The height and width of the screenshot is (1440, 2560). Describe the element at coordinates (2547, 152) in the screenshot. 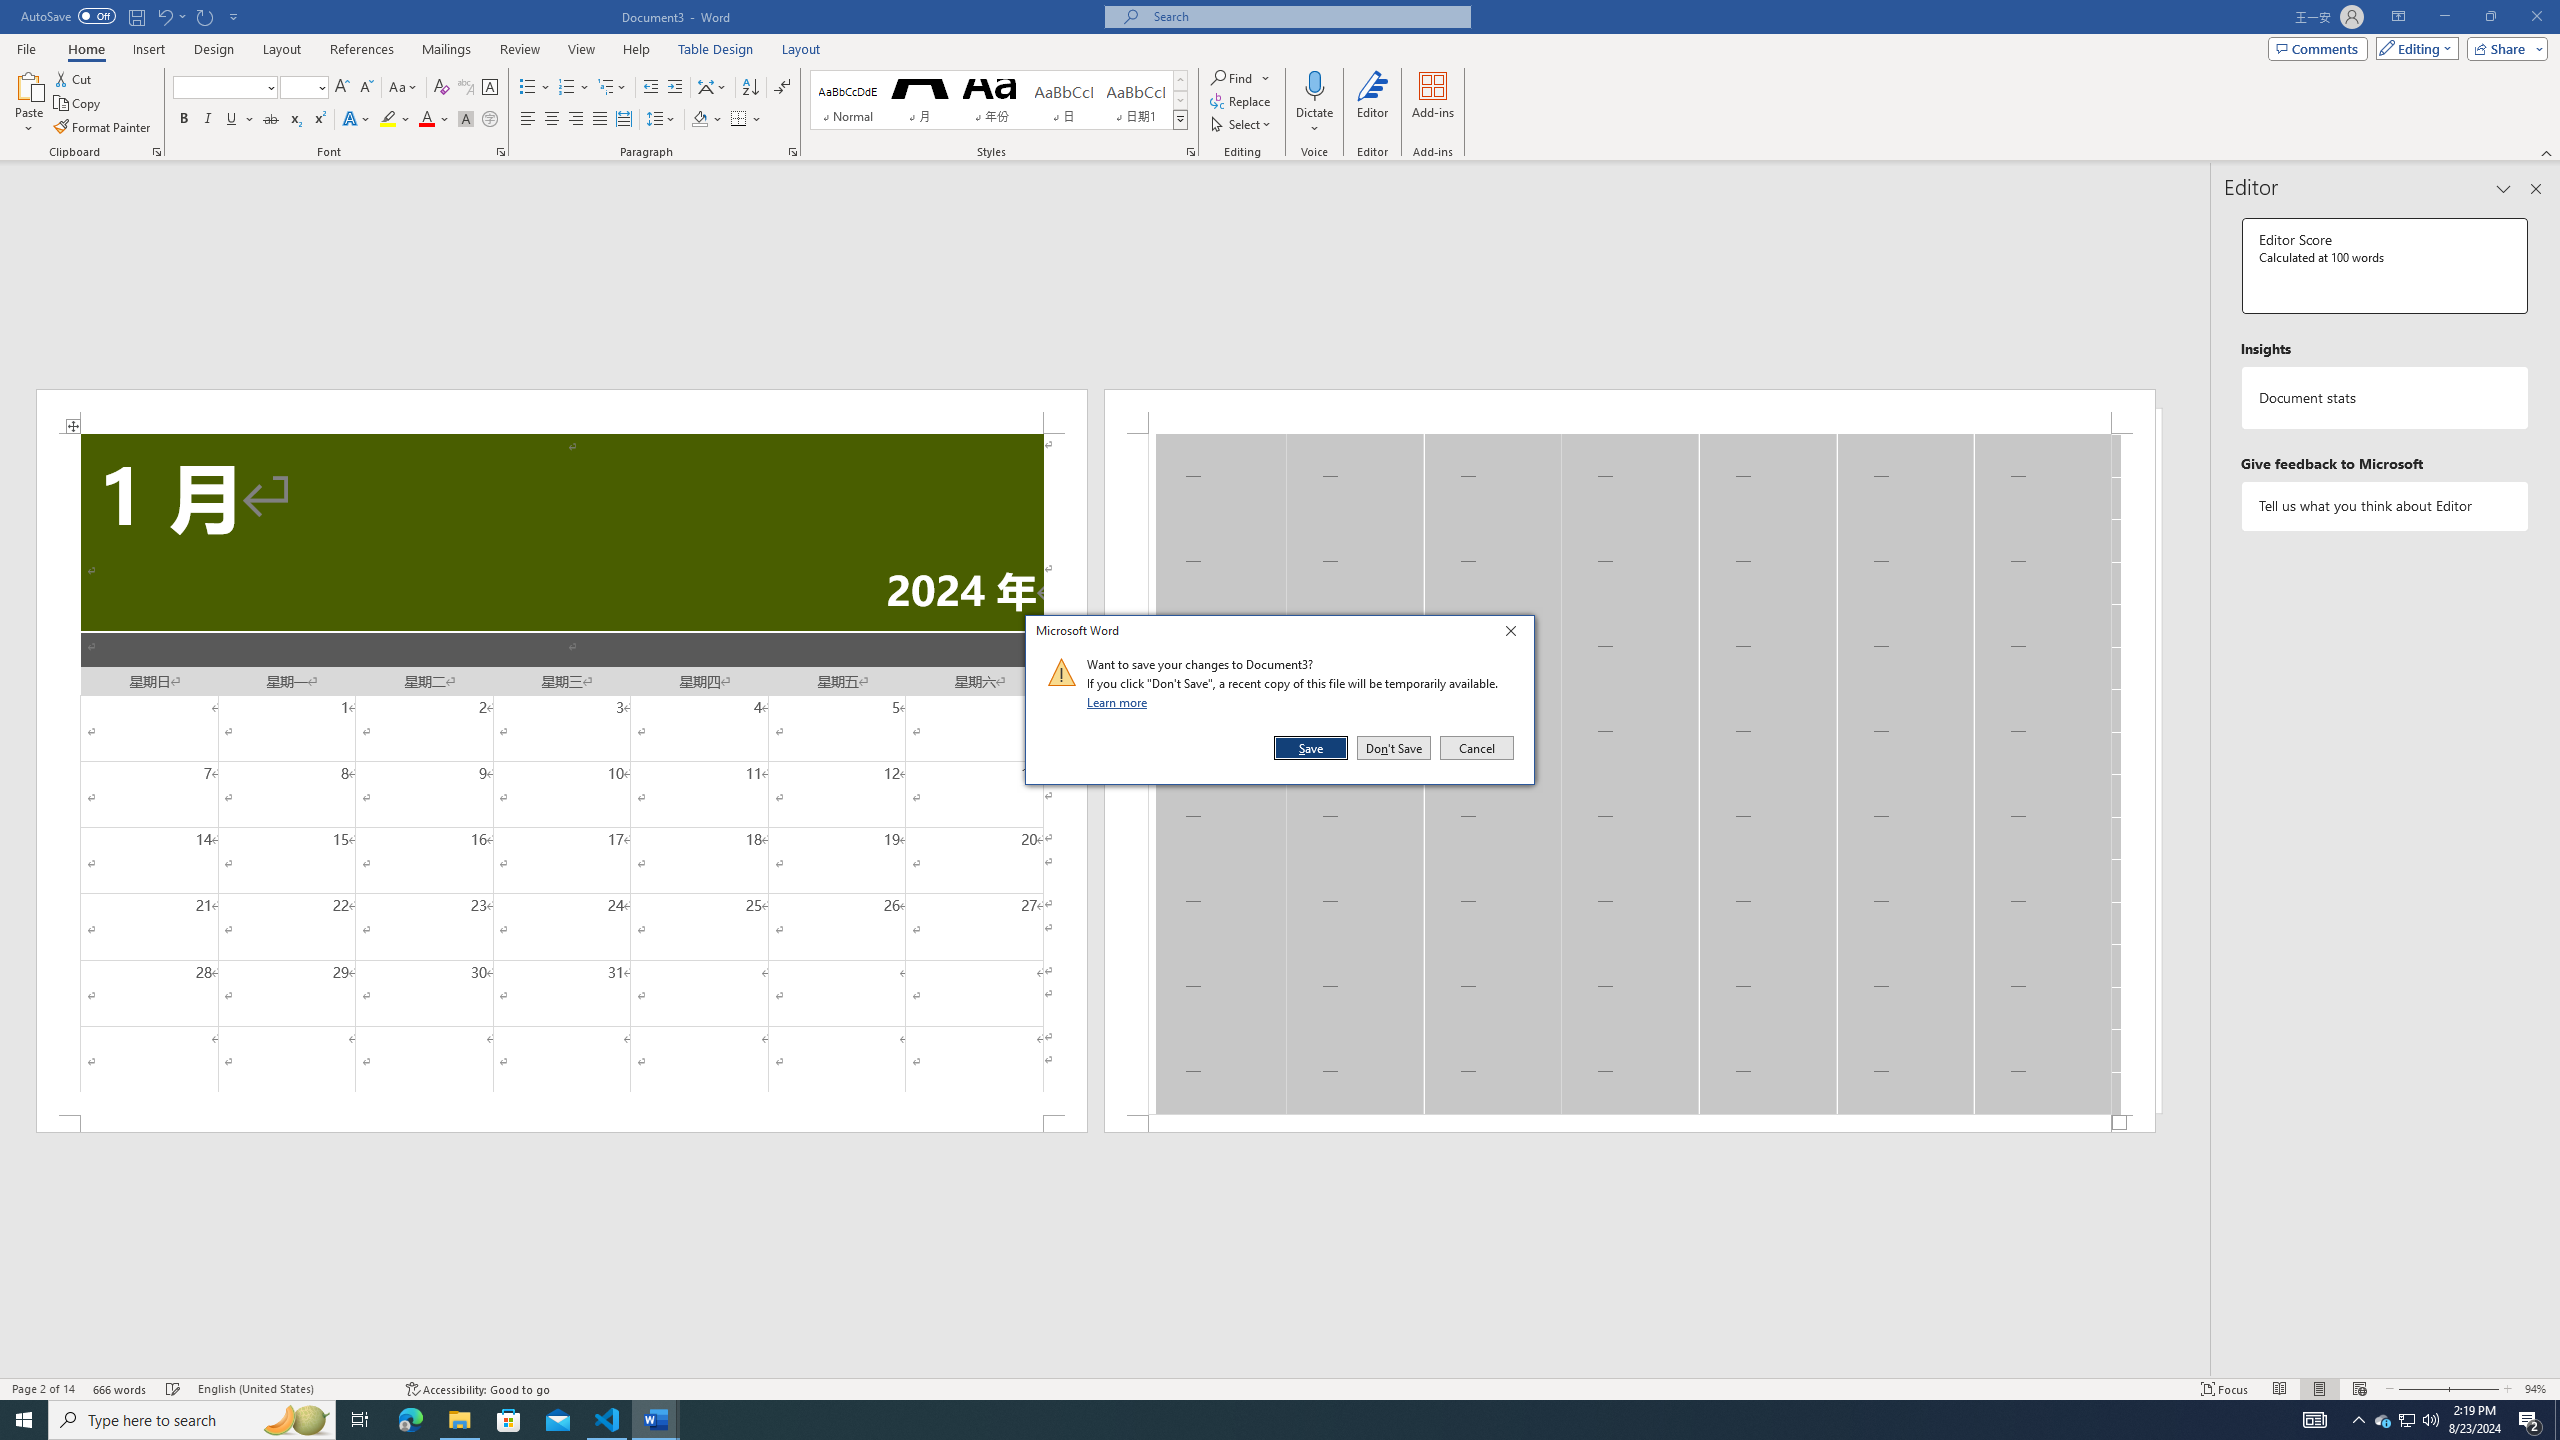

I see `Collapse the Ribbon` at that location.